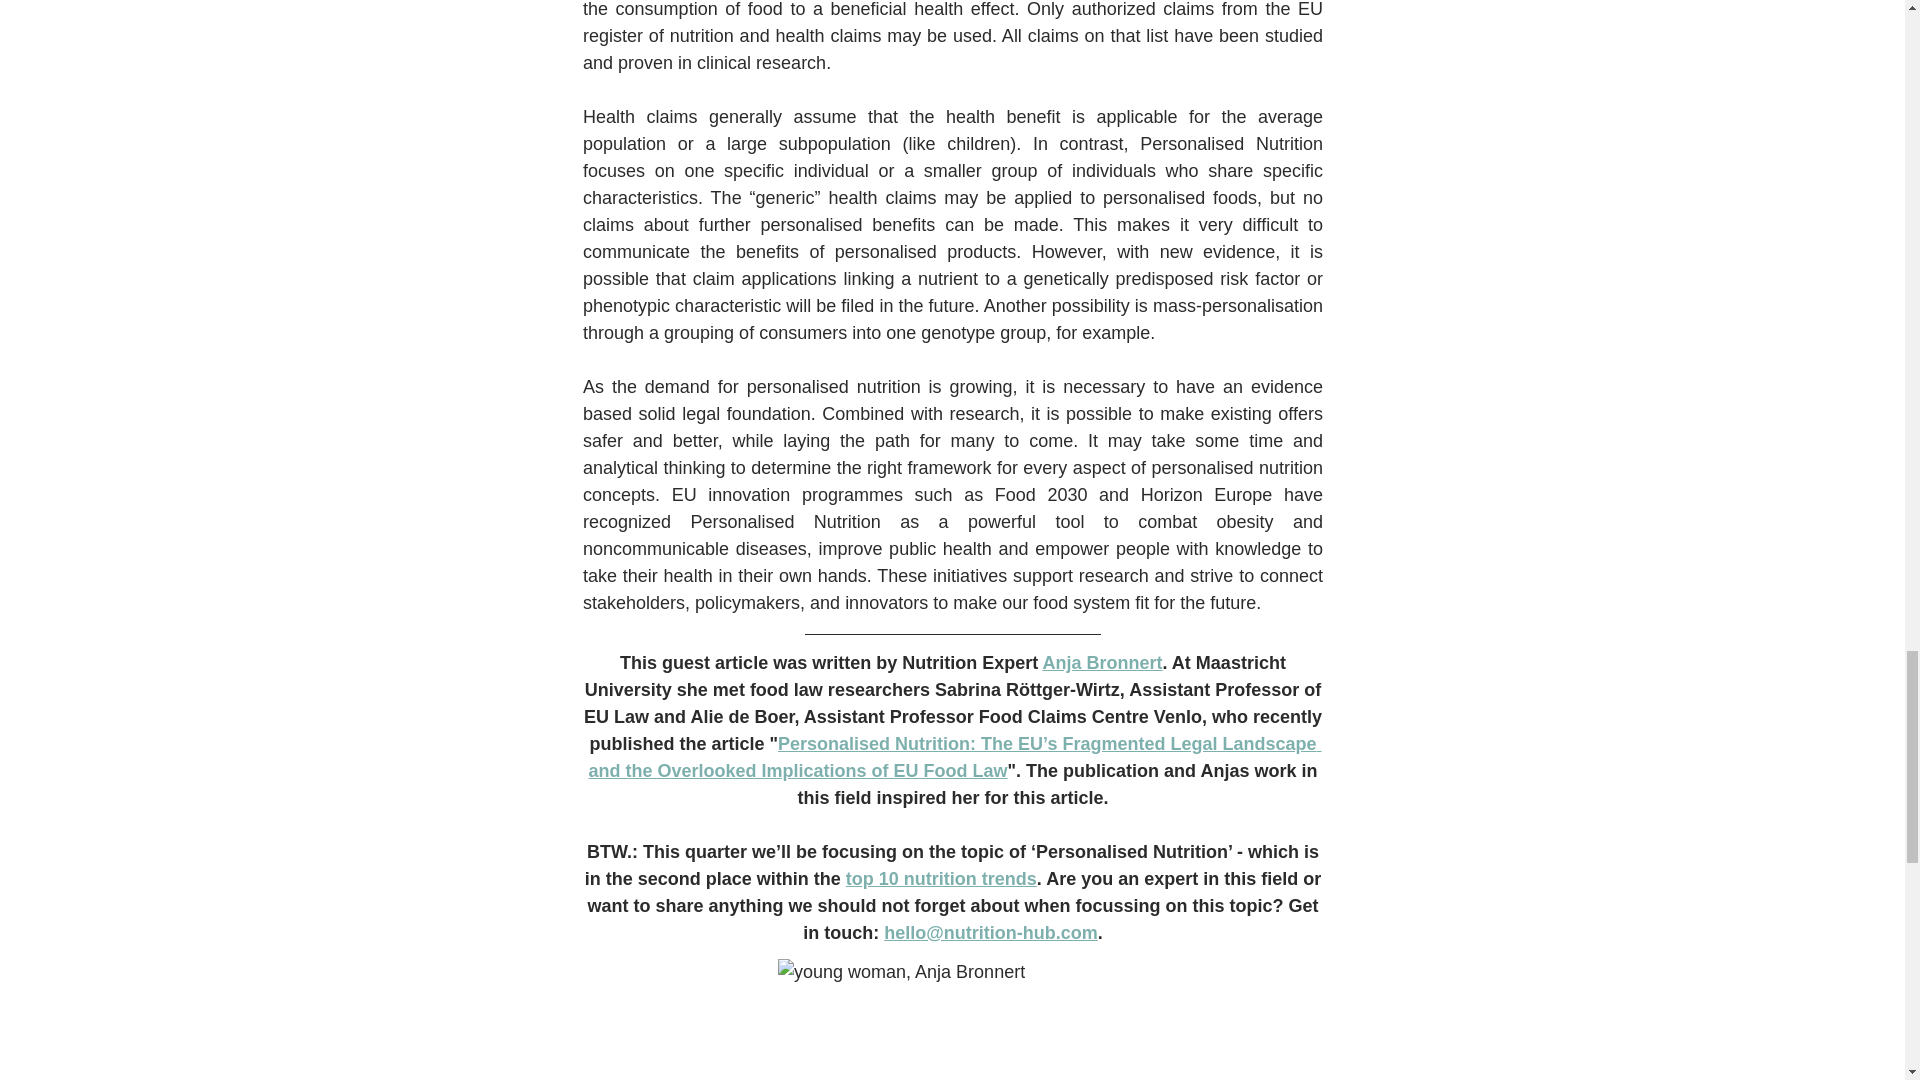 The width and height of the screenshot is (1920, 1080). What do you see at coordinates (940, 880) in the screenshot?
I see `top 10 nutrition trends` at bounding box center [940, 880].